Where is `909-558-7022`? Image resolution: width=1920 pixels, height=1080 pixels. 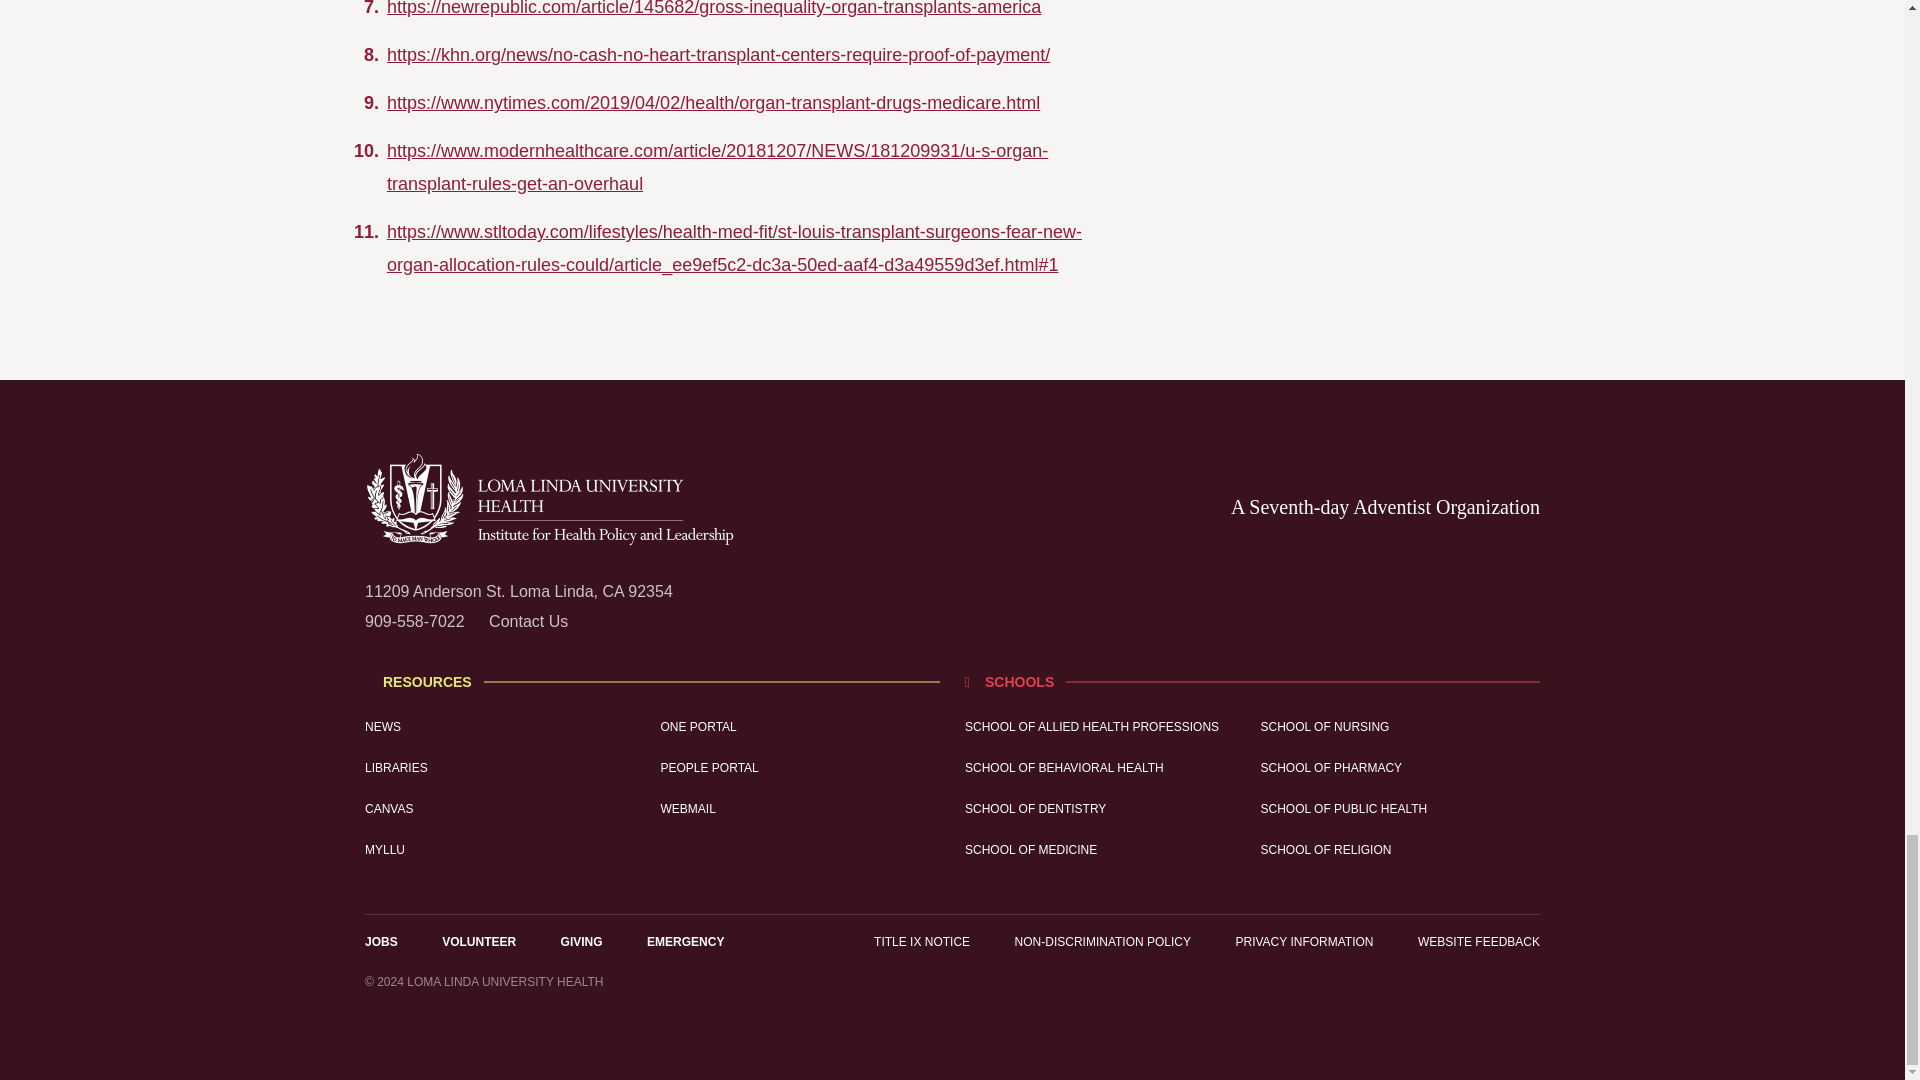
909-558-7022 is located at coordinates (414, 621).